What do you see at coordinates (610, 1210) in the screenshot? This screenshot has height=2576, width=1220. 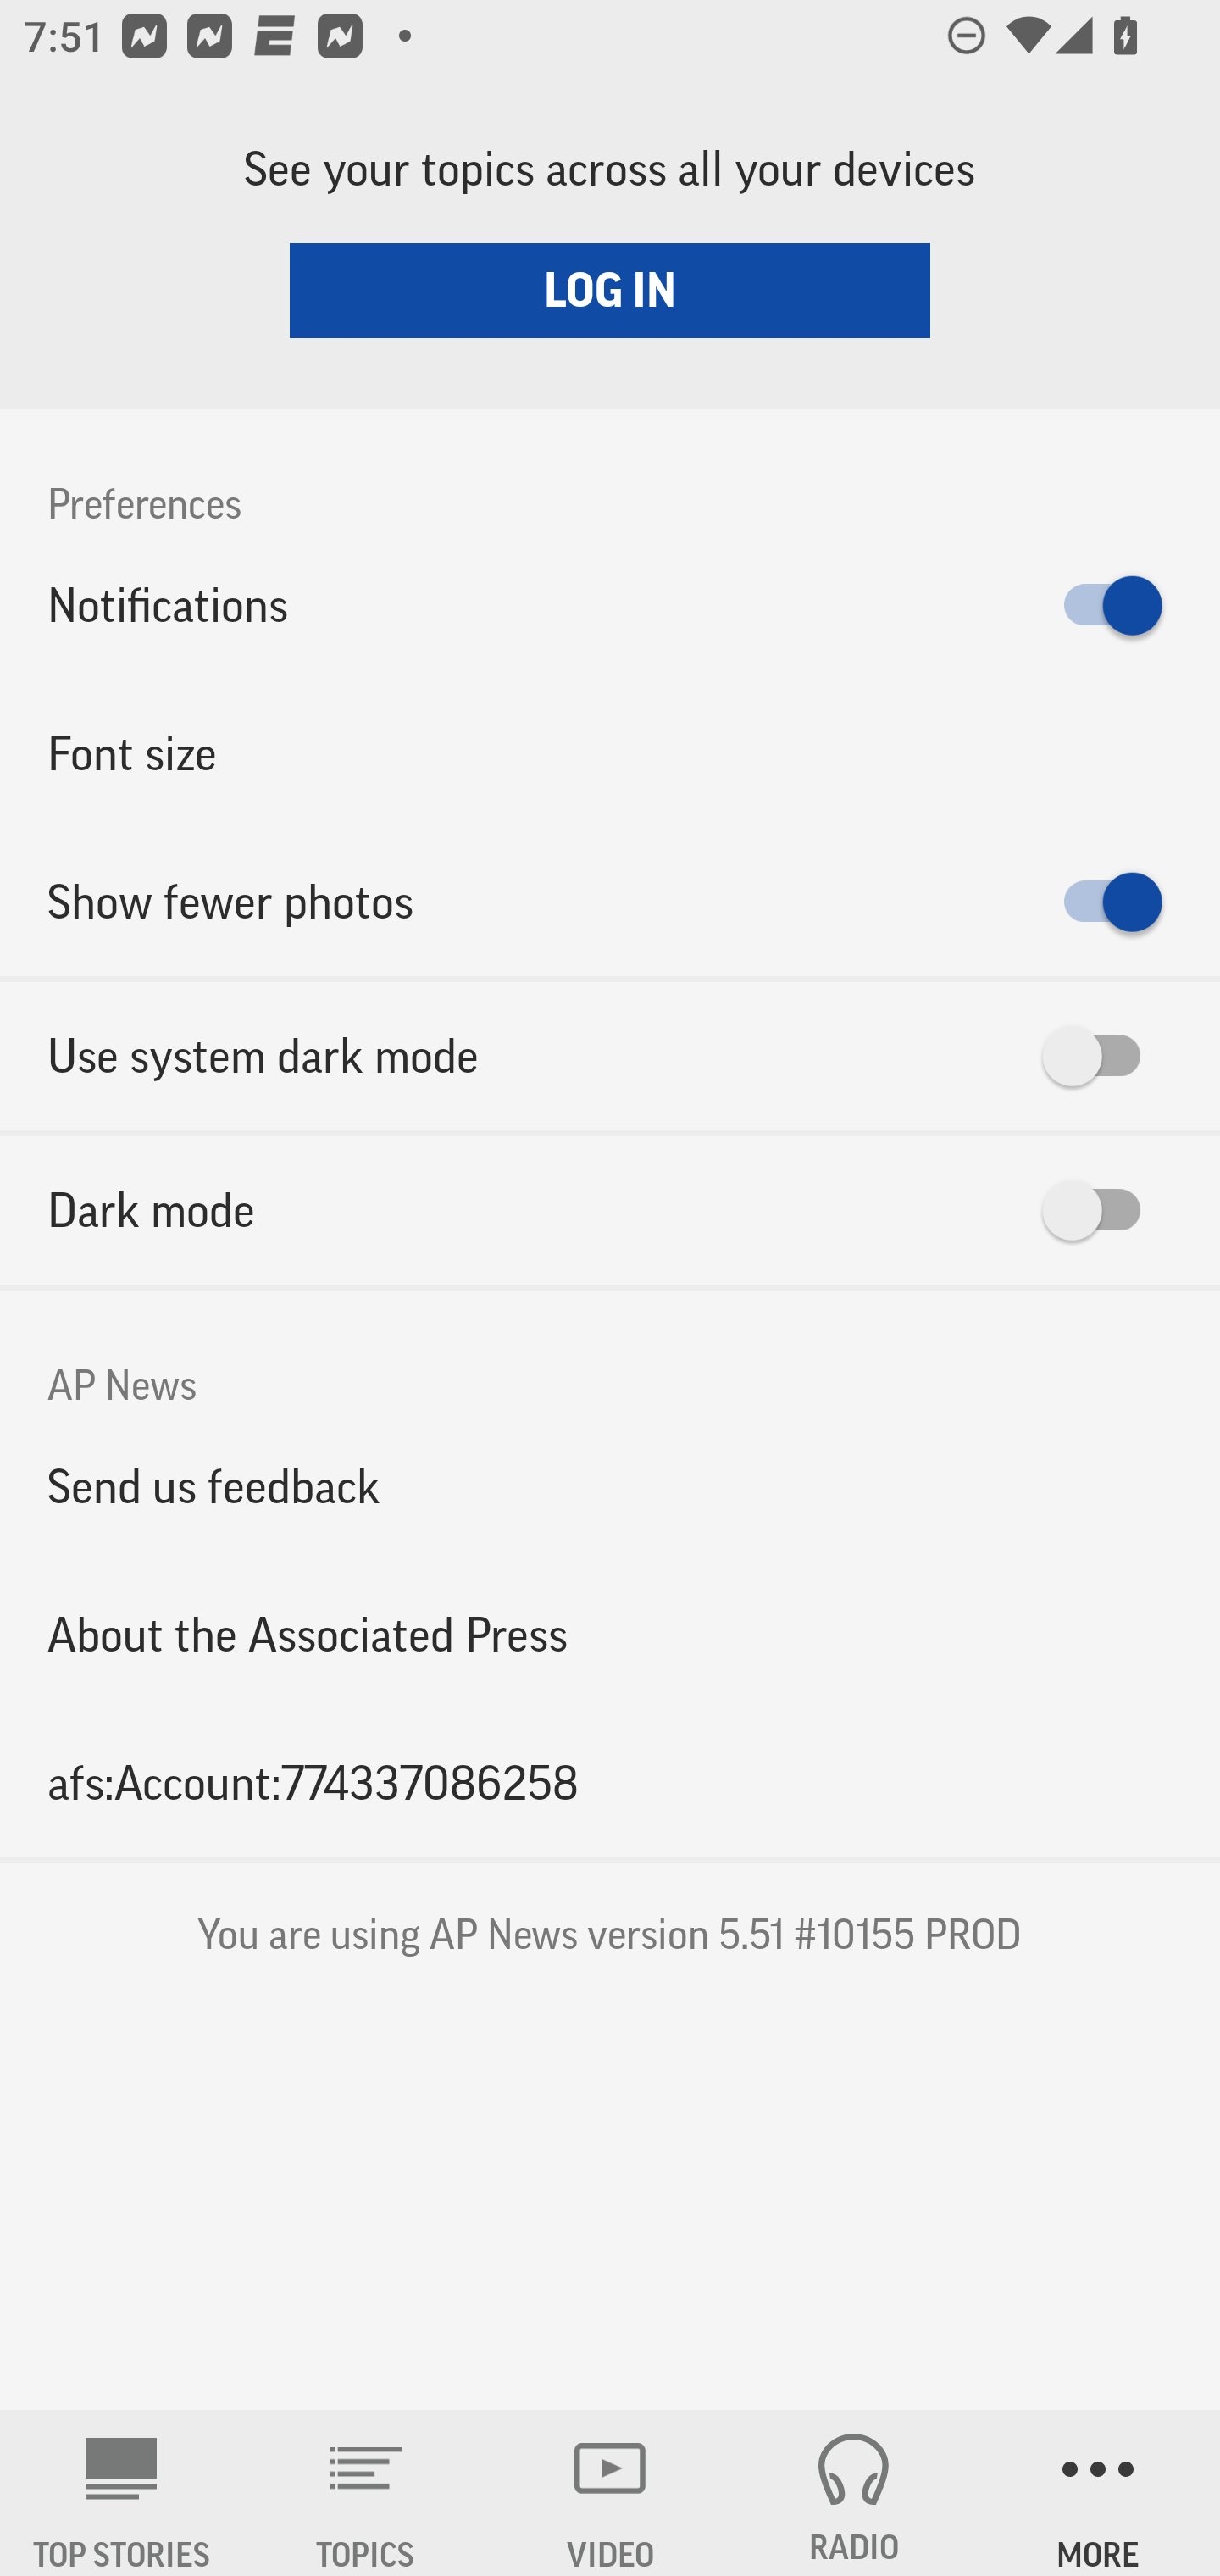 I see `Dark mode` at bounding box center [610, 1210].